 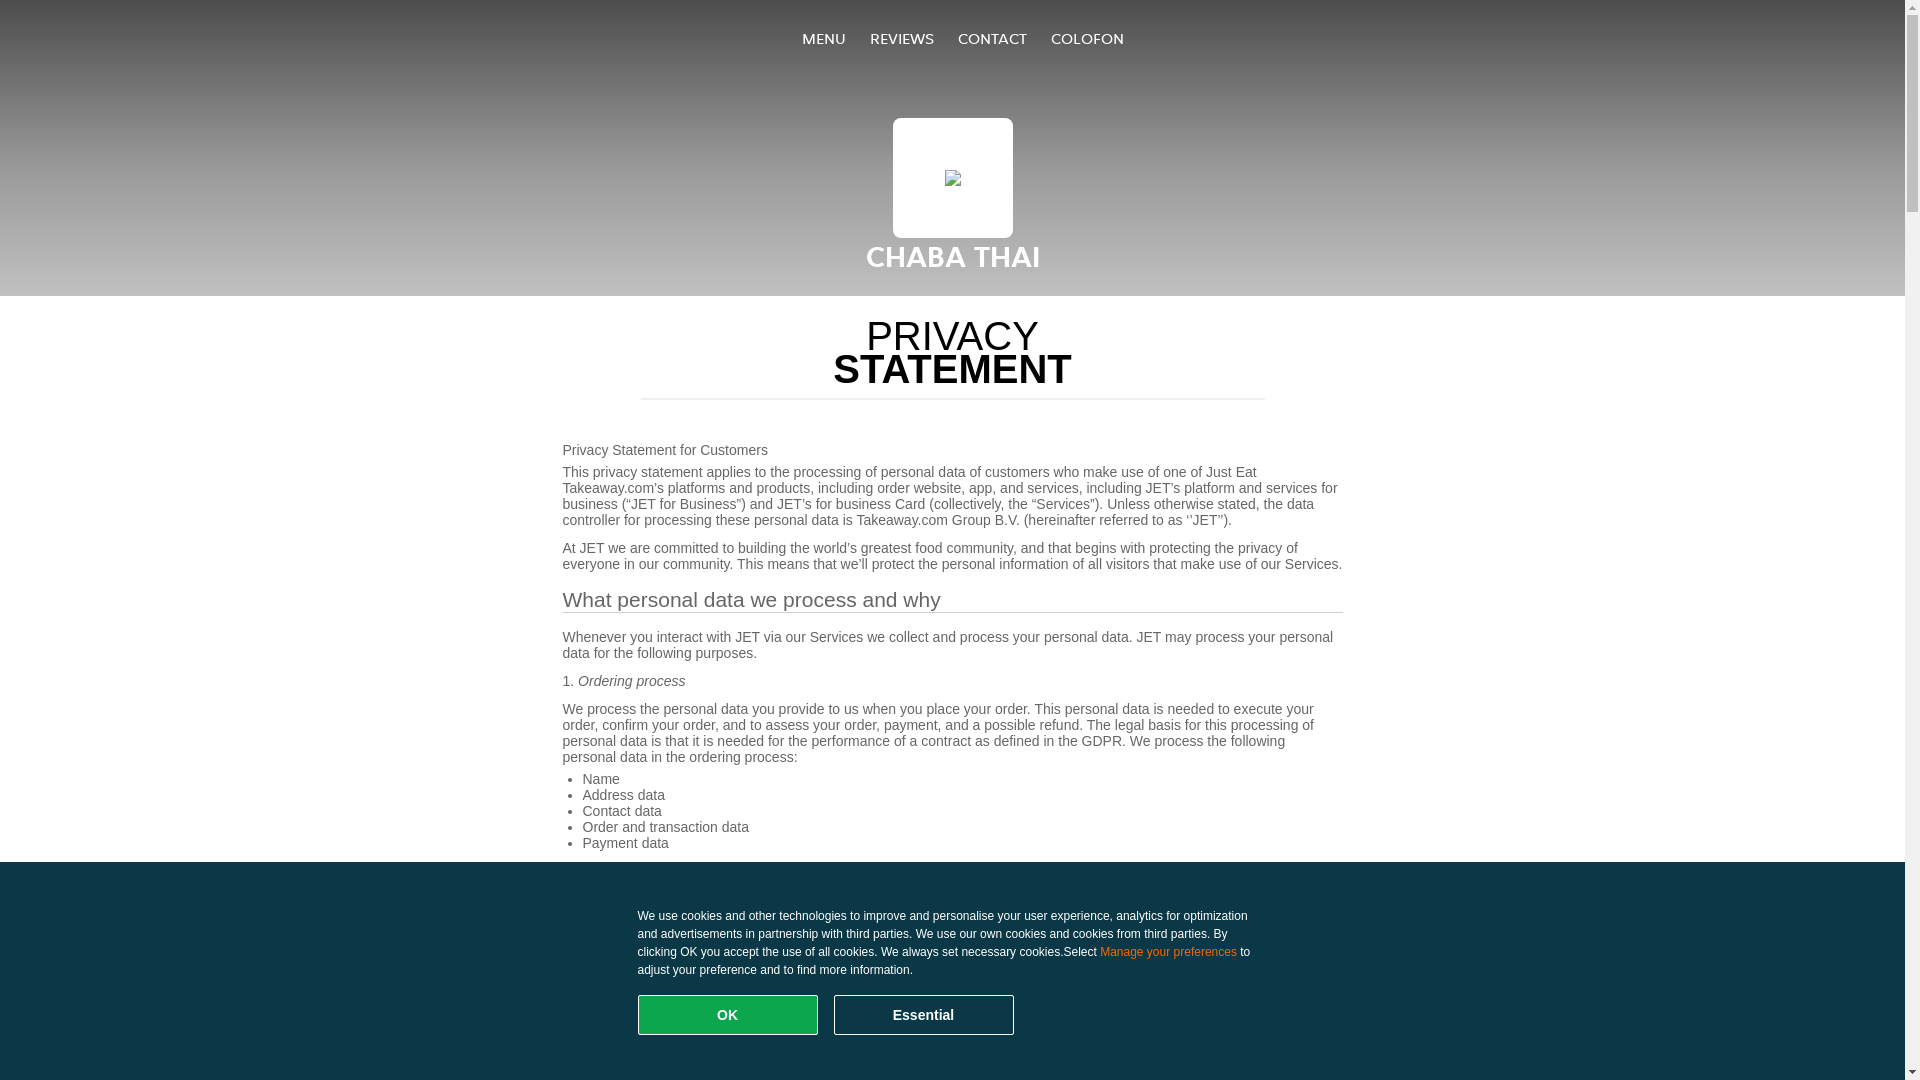 I want to click on privacy form, so click(x=646, y=979).